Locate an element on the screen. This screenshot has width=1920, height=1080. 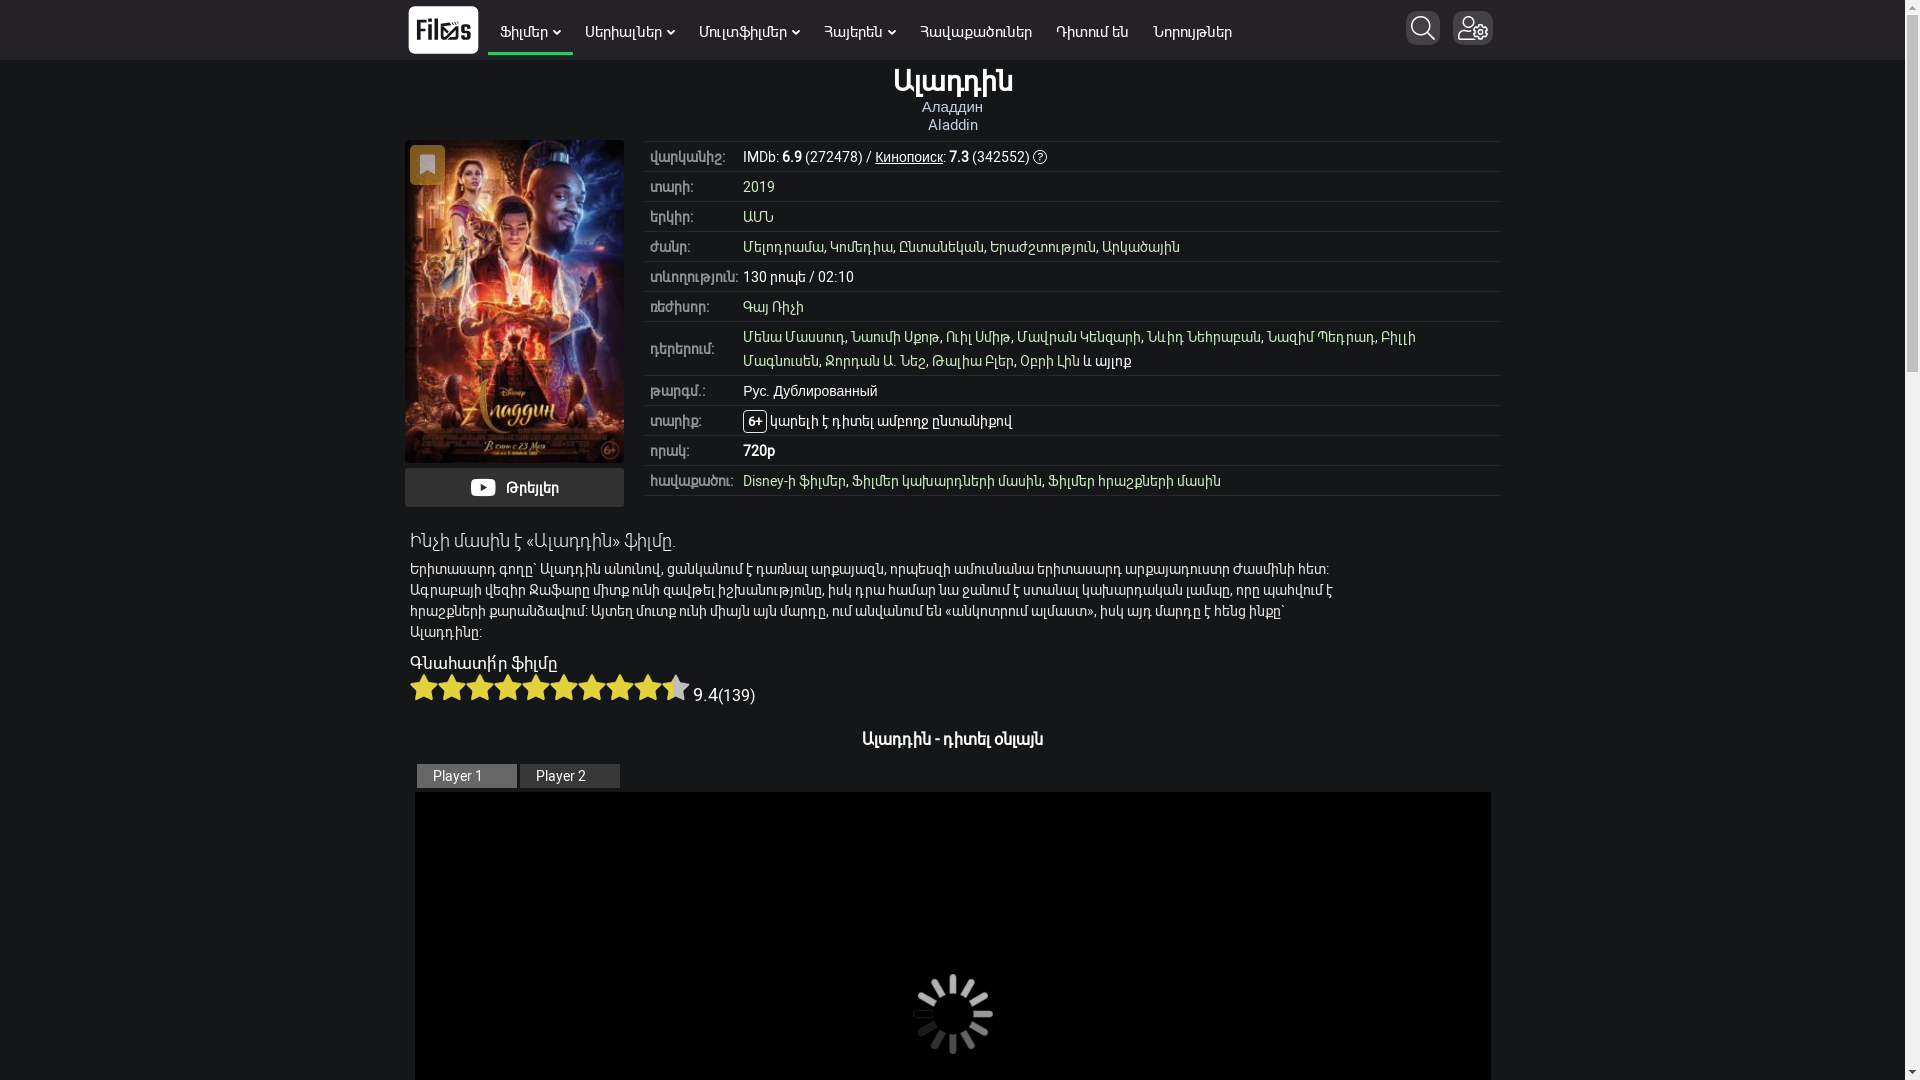
9 is located at coordinates (648, 687).